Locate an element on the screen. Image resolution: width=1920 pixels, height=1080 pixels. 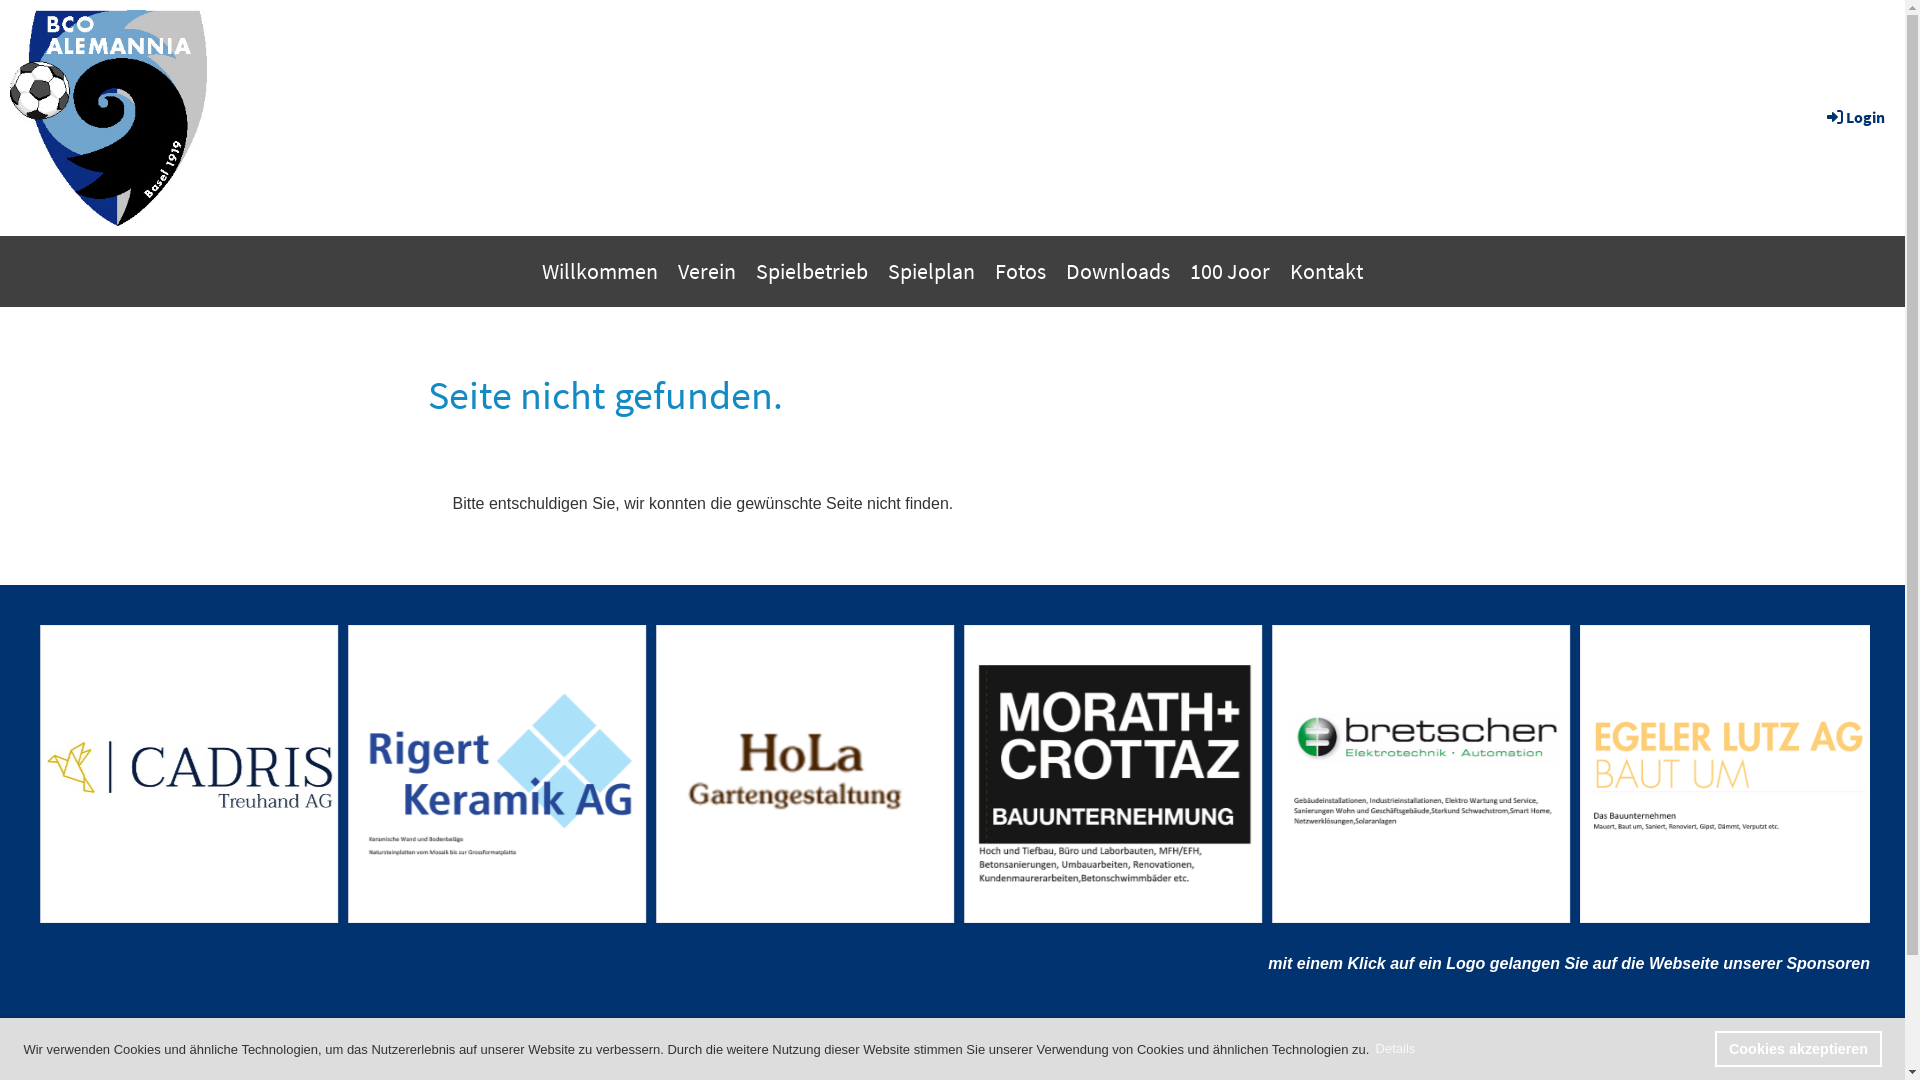
Downloads is located at coordinates (1118, 272).